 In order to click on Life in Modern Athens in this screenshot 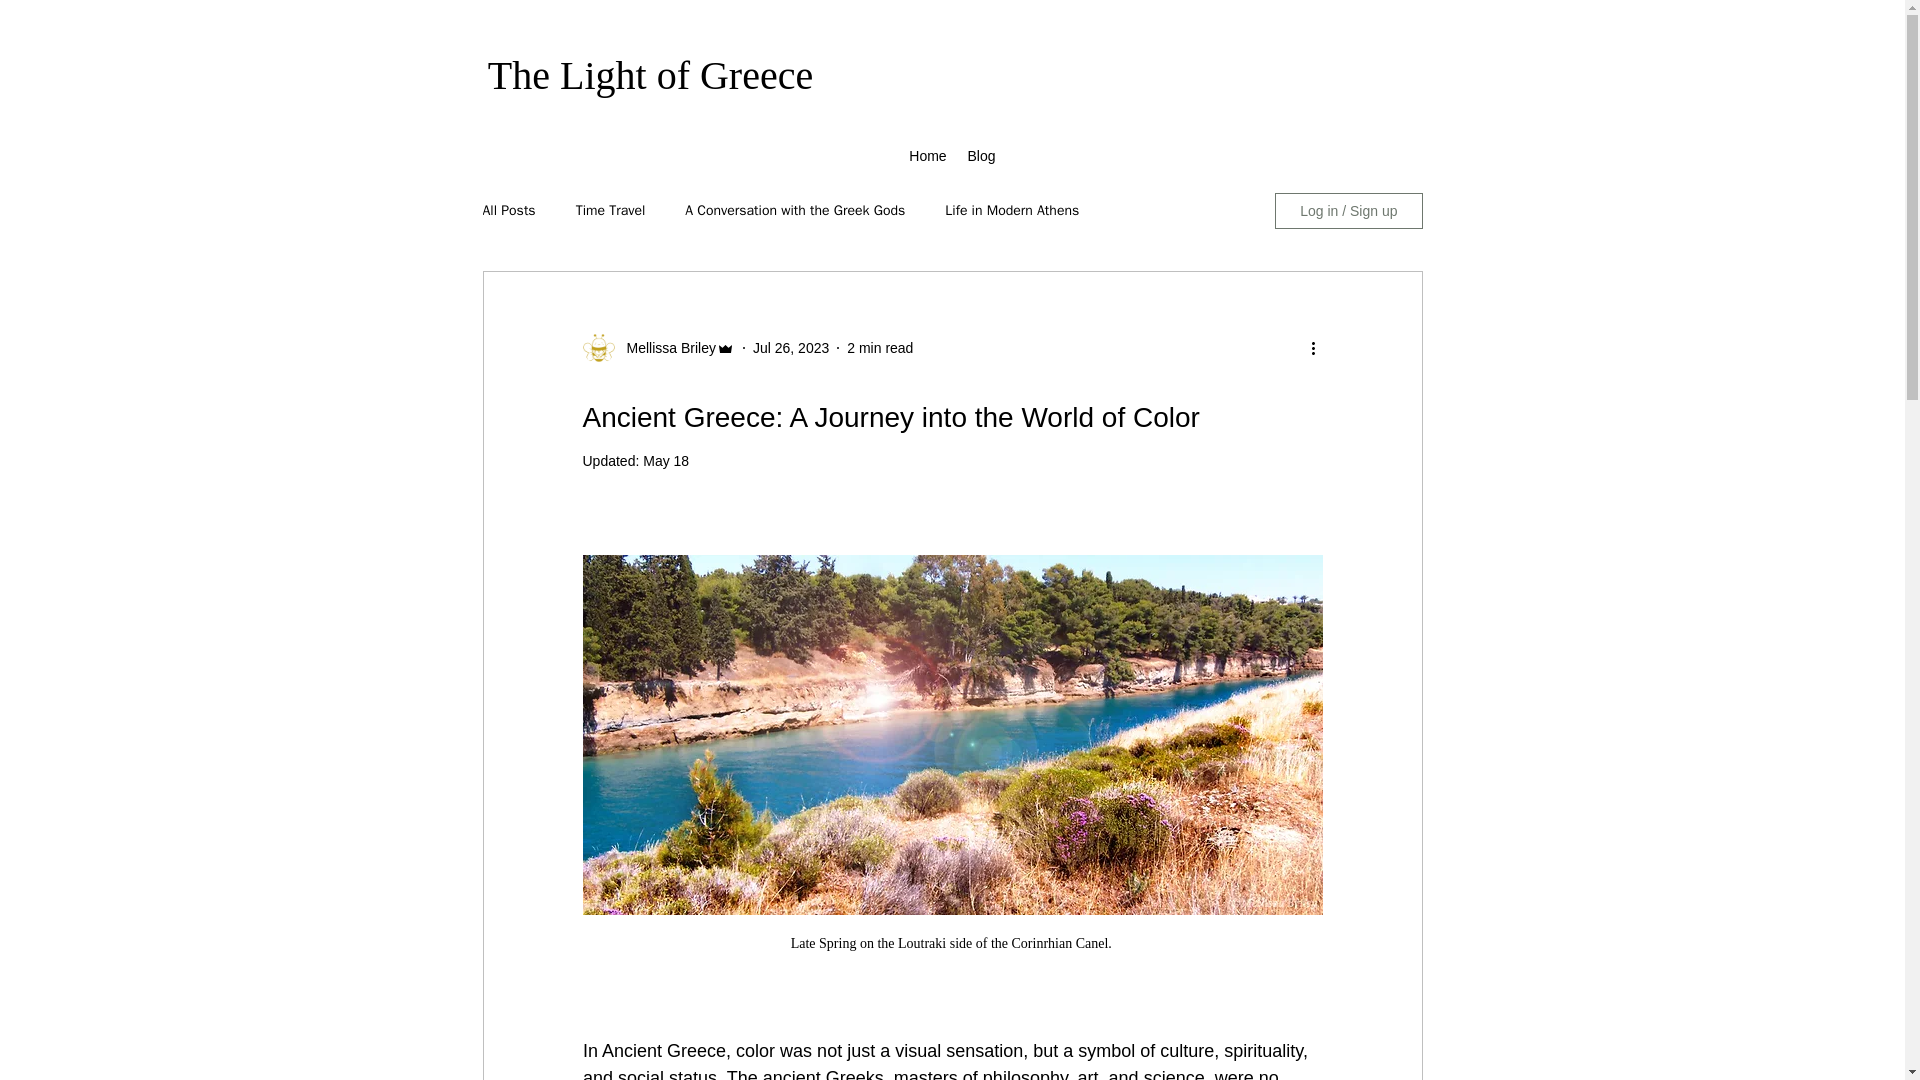, I will do `click(1012, 210)`.